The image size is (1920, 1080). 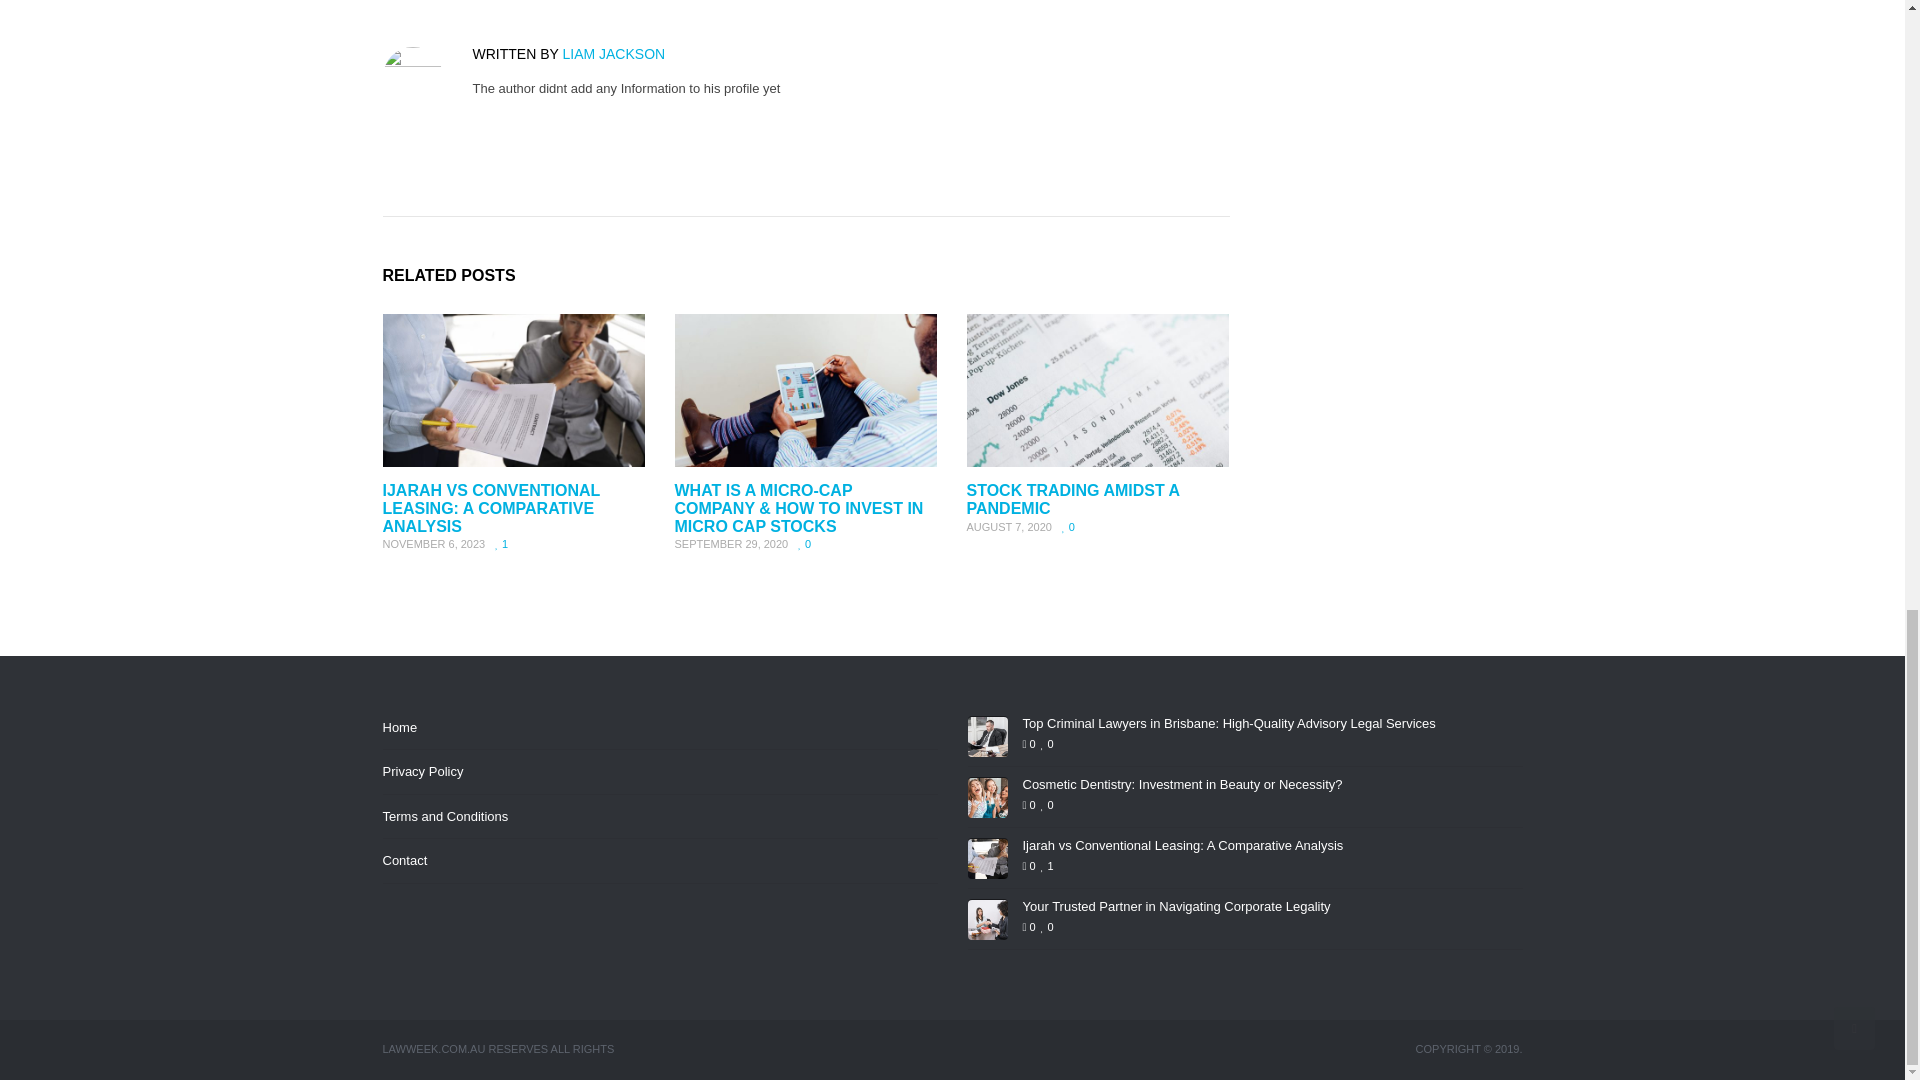 I want to click on 0, so click(x=1068, y=526).